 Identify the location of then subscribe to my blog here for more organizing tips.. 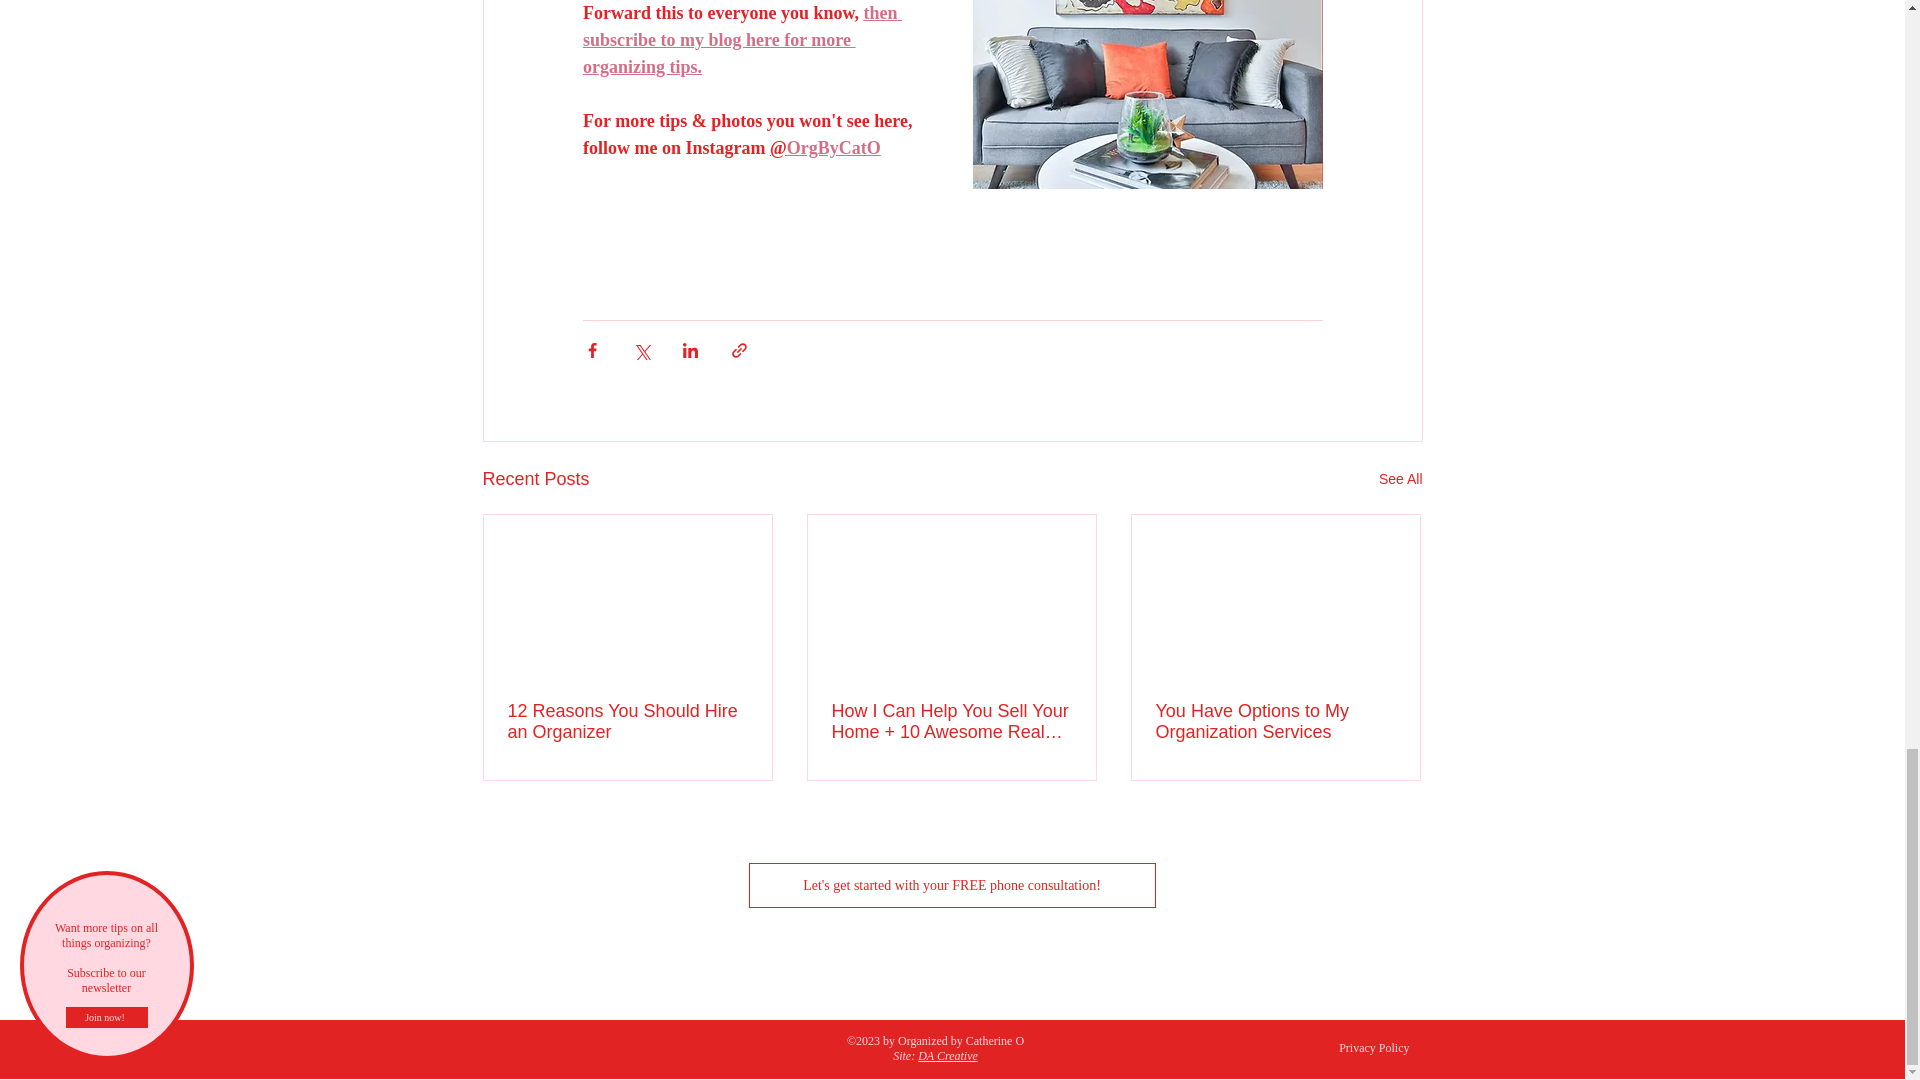
(740, 40).